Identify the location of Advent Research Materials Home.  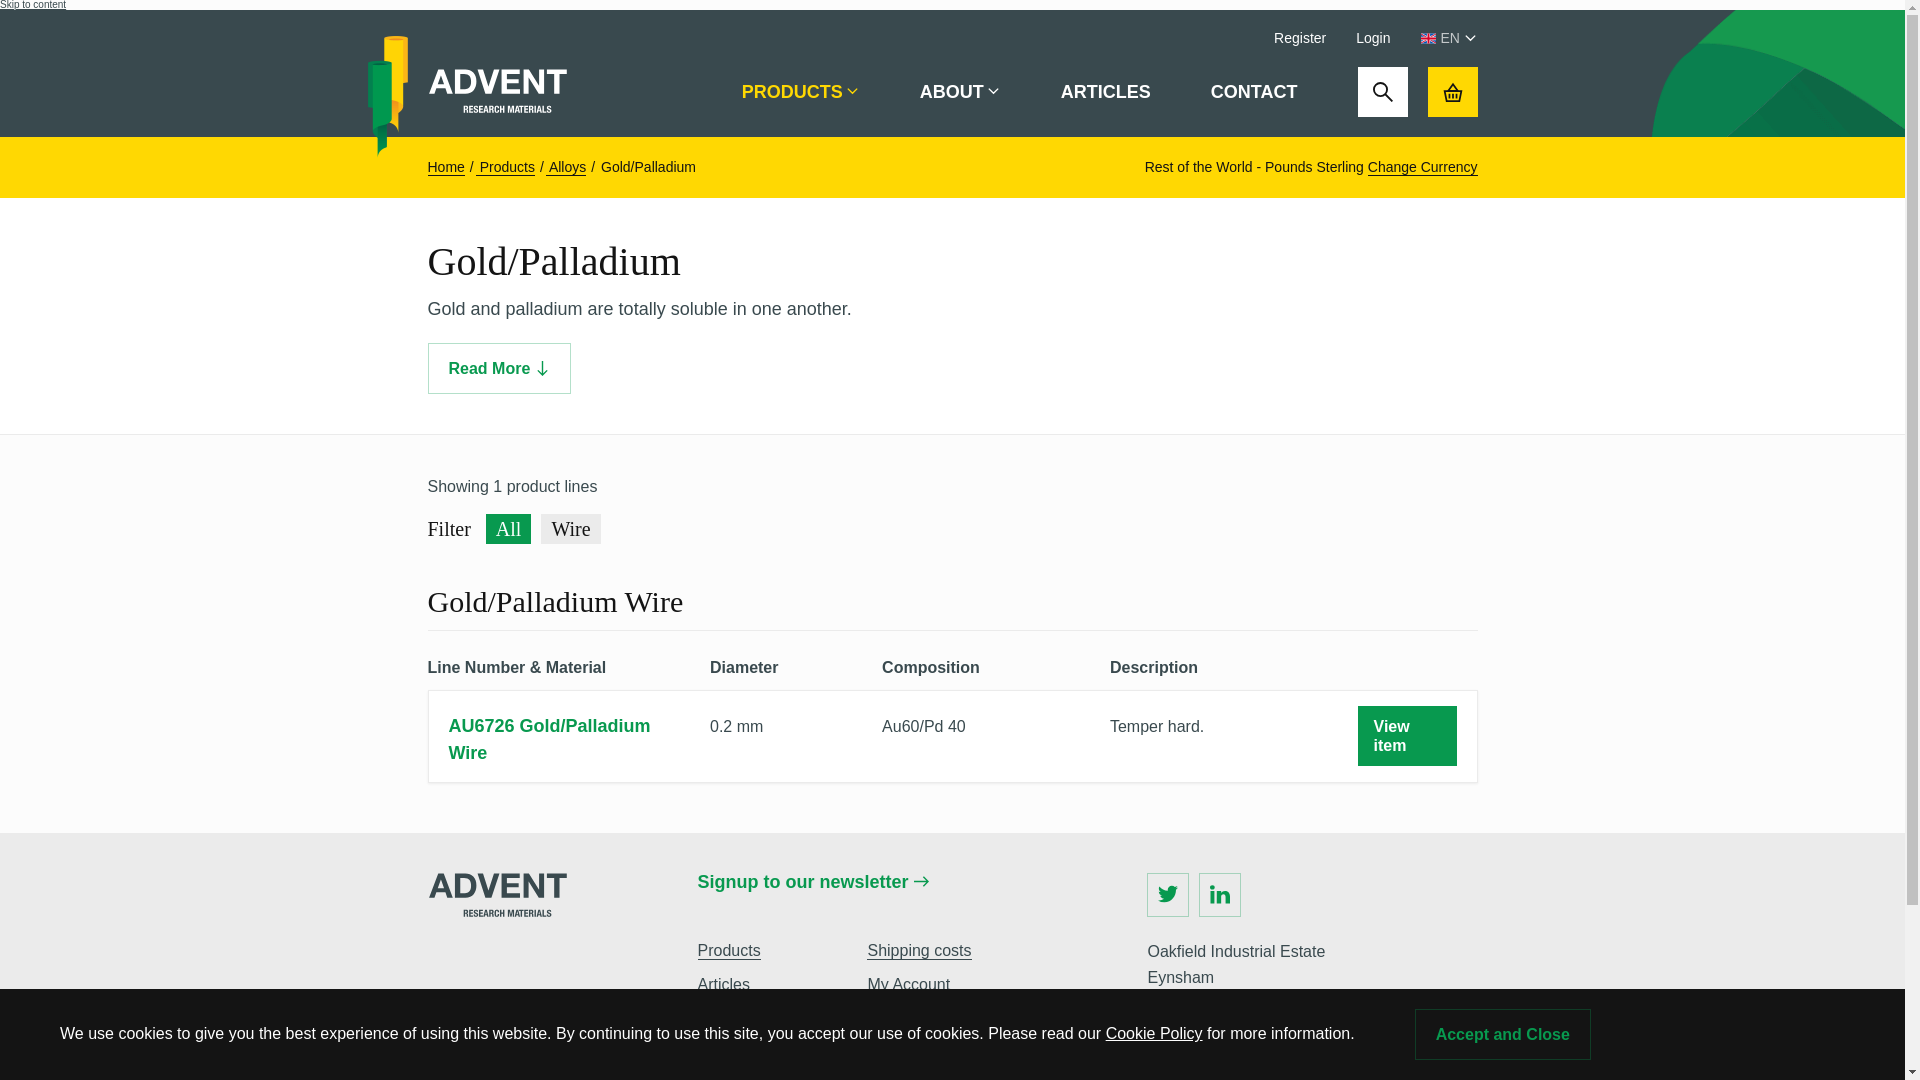
(498, 92).